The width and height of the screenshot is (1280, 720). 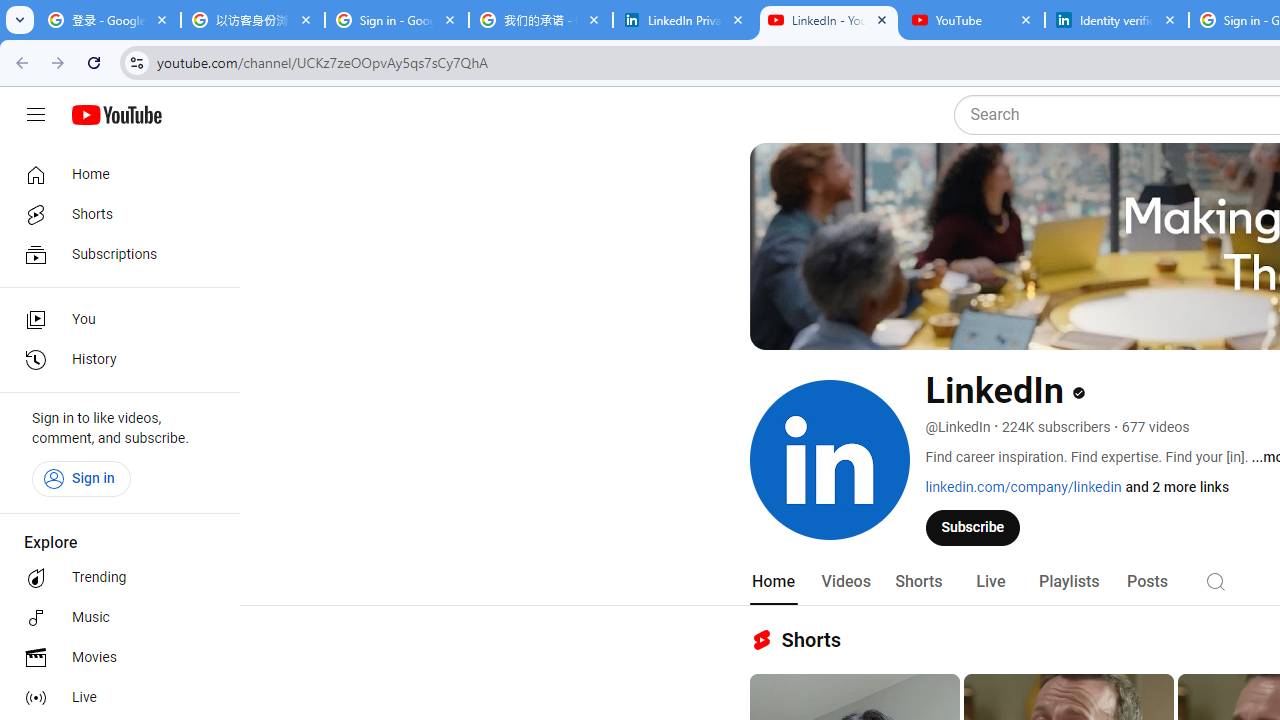 I want to click on Guide, so click(x=36, y=115).